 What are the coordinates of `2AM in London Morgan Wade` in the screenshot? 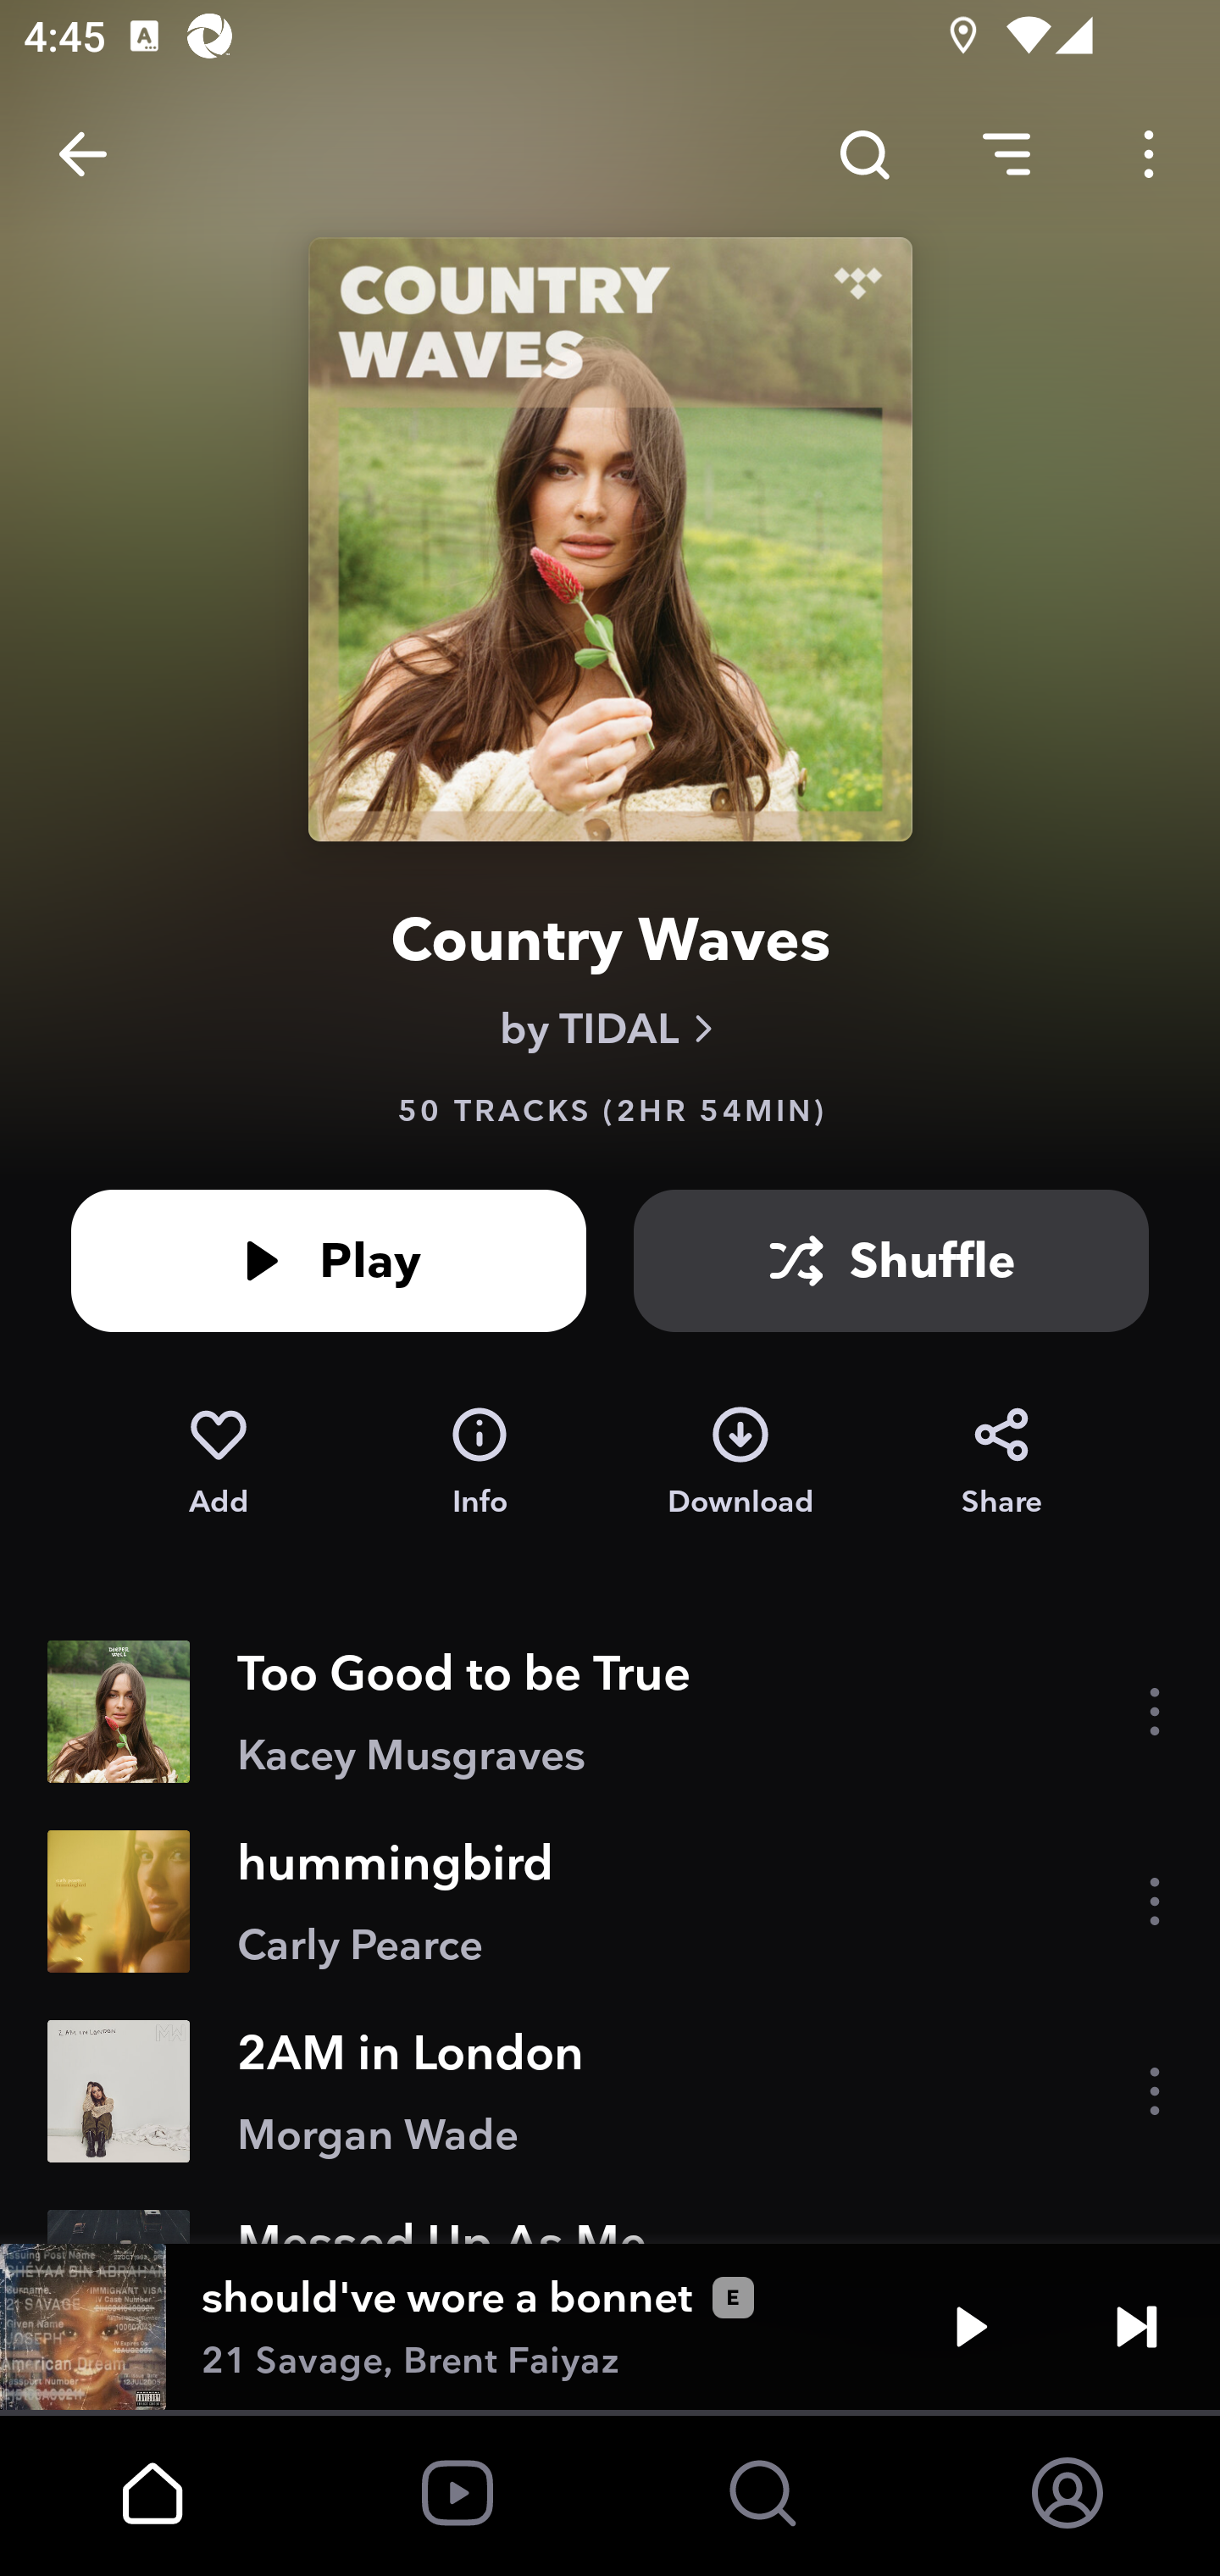 It's located at (610, 2091).